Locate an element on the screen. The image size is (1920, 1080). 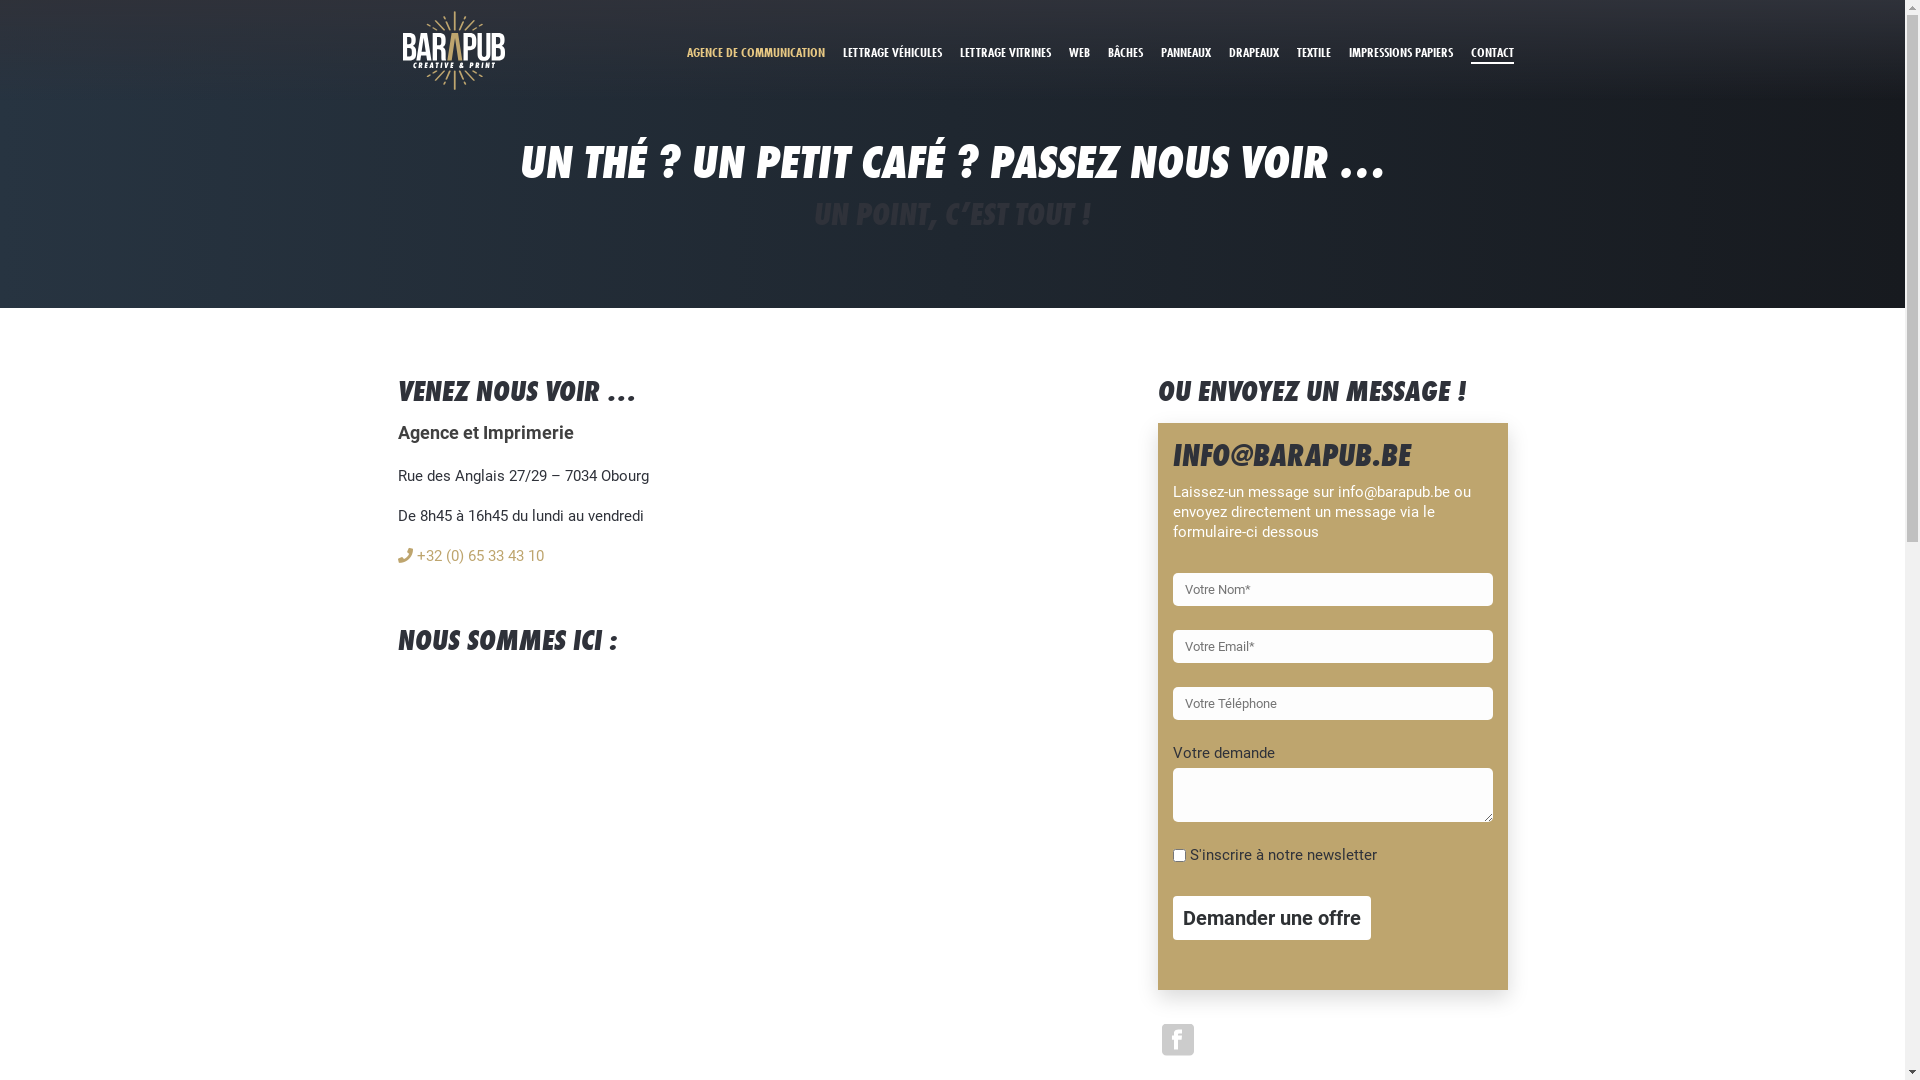
+32 (0) 65 33 43 10 is located at coordinates (471, 556).